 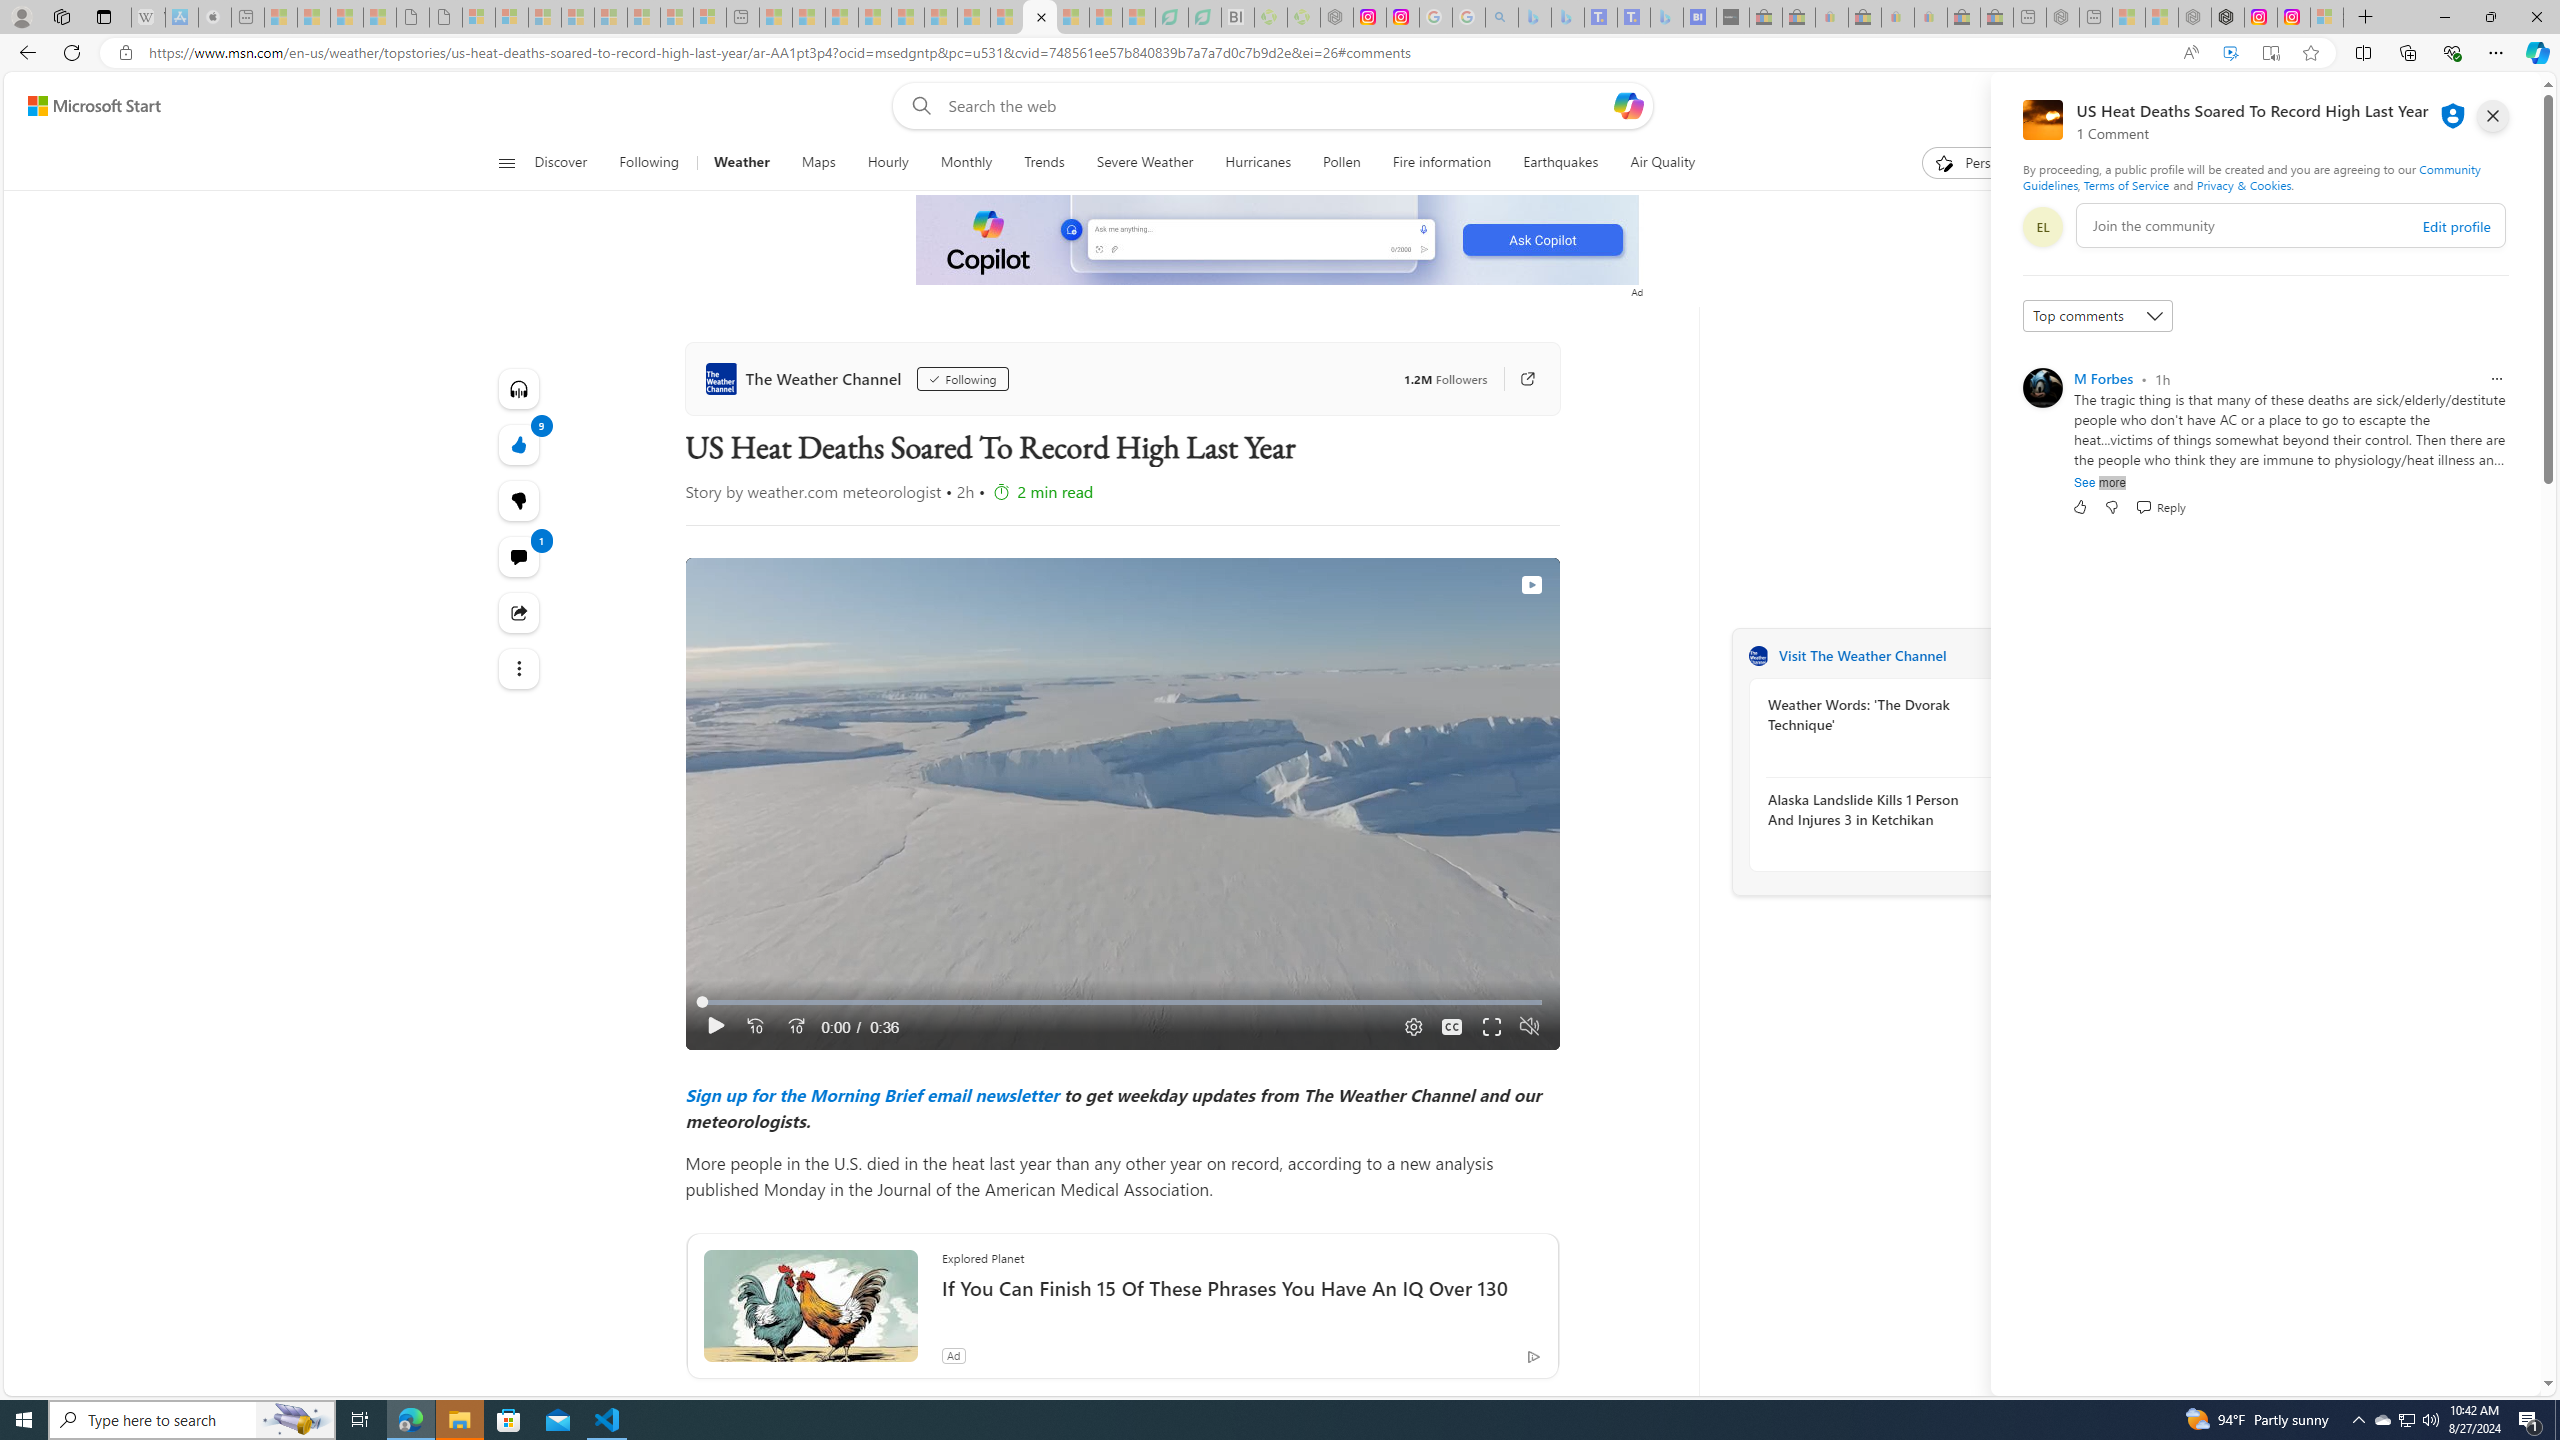 I want to click on Seek Back, so click(x=754, y=1026).